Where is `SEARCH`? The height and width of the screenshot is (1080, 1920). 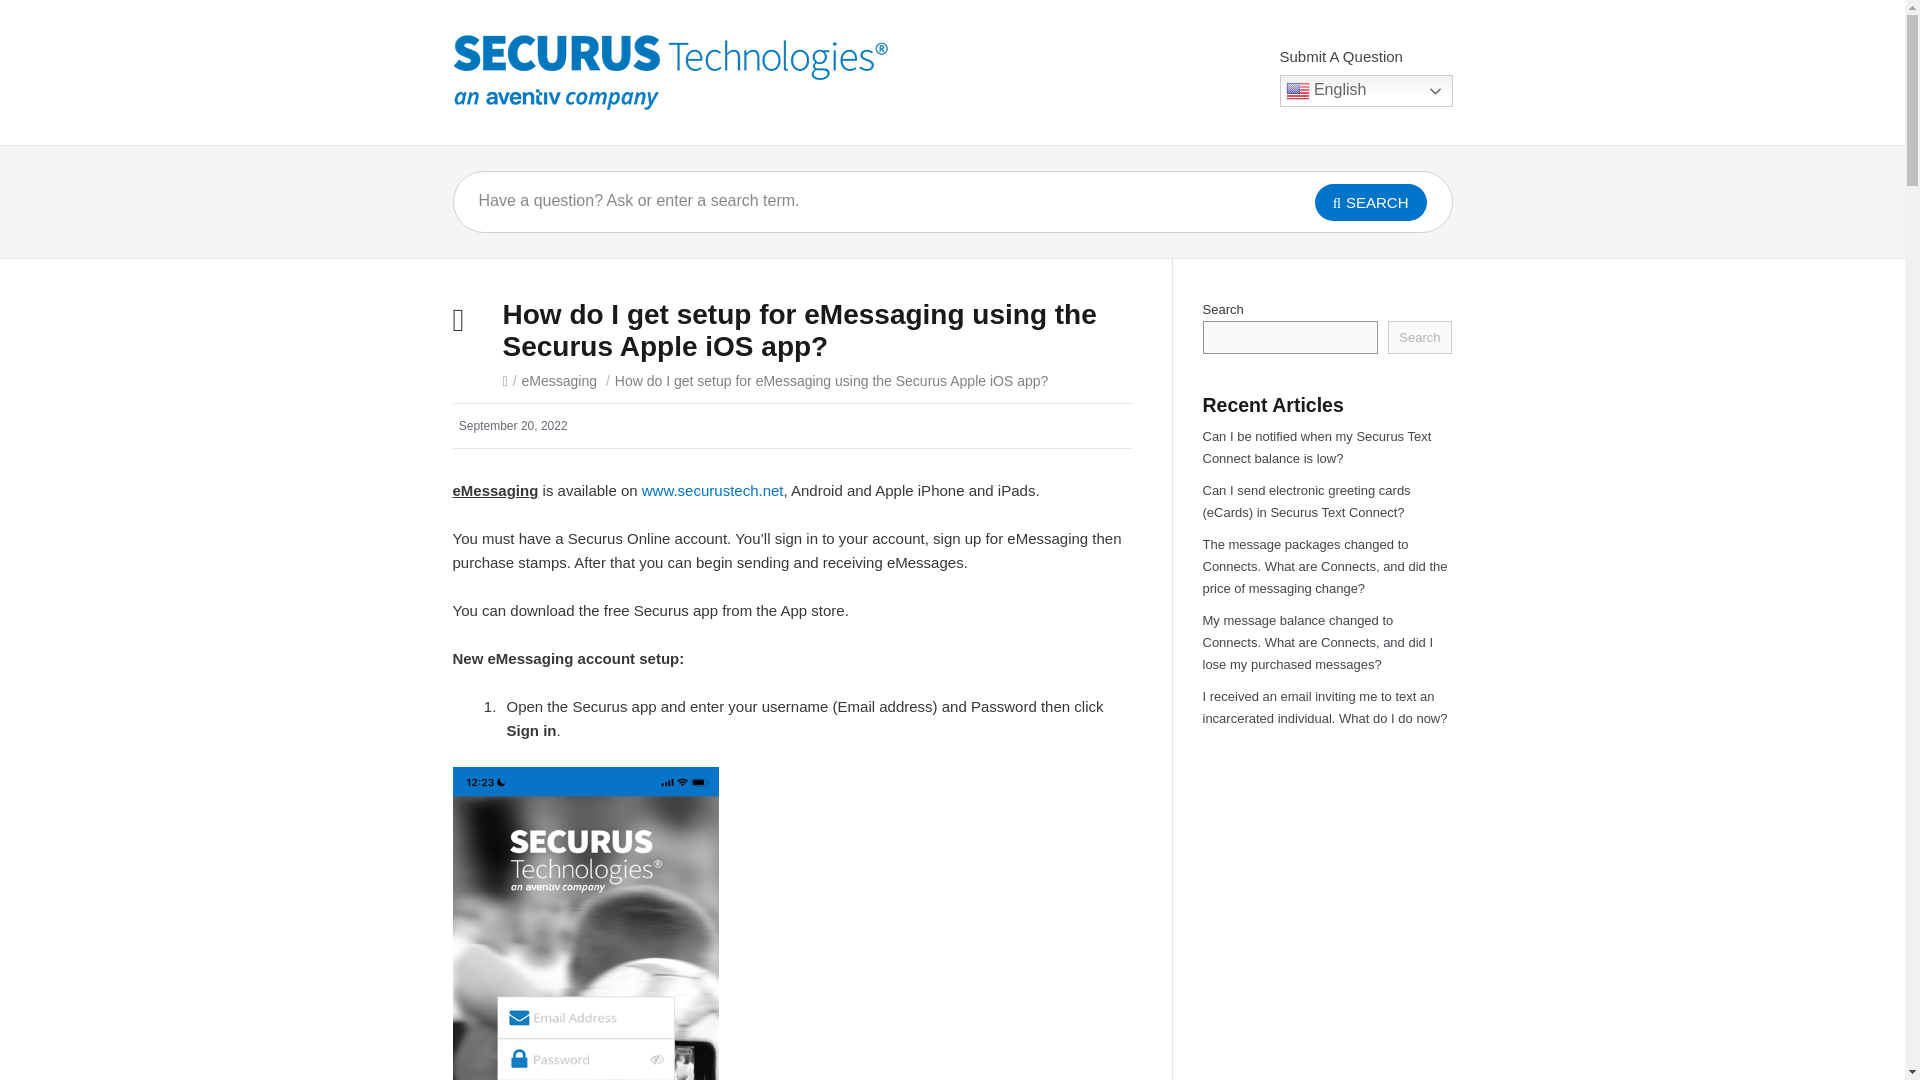 SEARCH is located at coordinates (1370, 202).